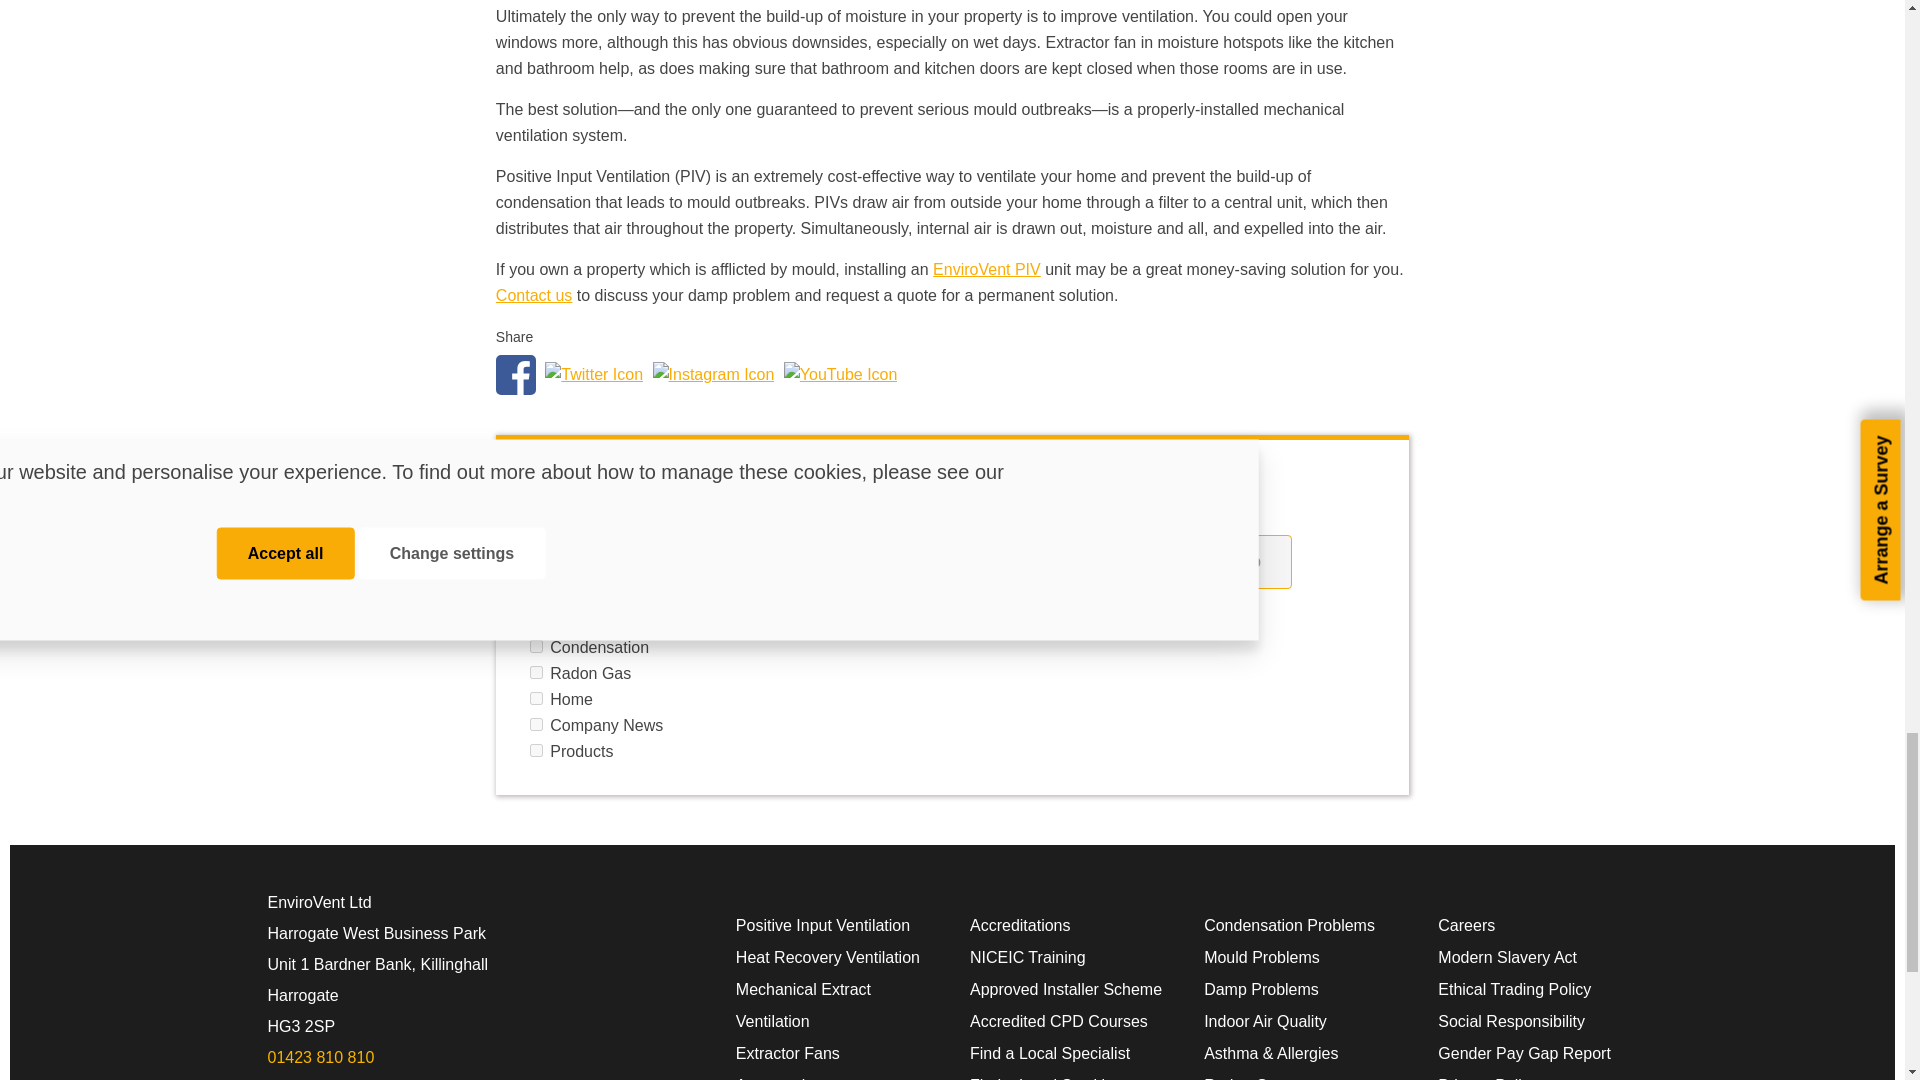 Image resolution: width=1920 pixels, height=1080 pixels. I want to click on Ventilation, so click(536, 568).